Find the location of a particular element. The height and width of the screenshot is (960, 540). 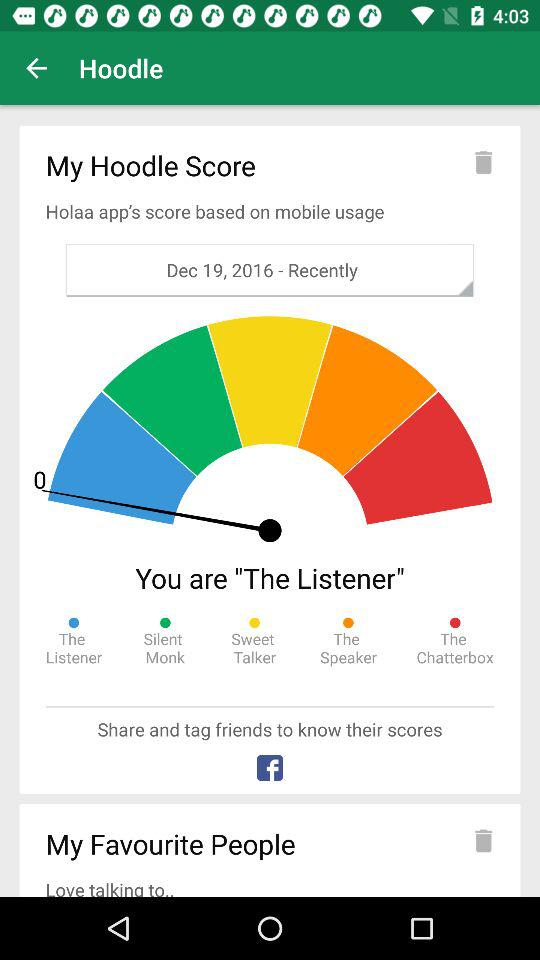

select 2 lines text which is below facebook icon on the page is located at coordinates (270, 847).